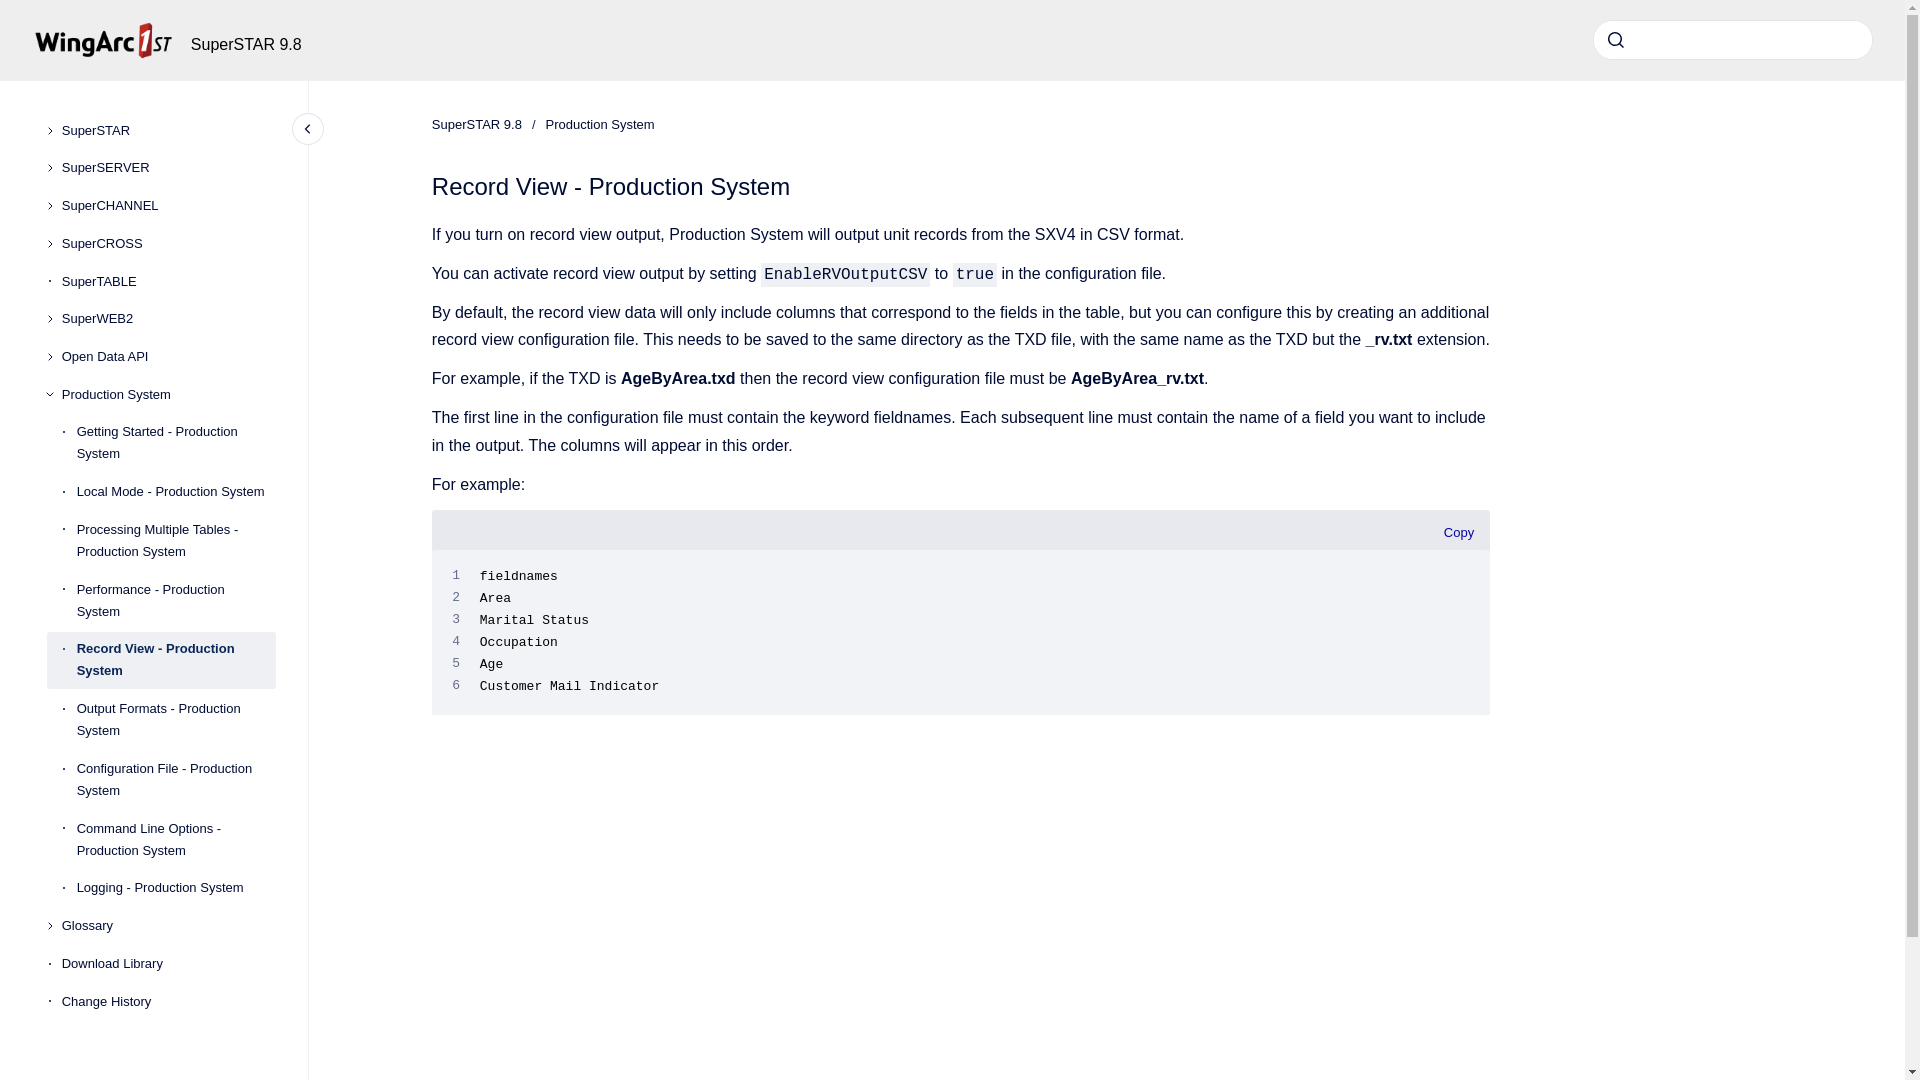 This screenshot has height=1080, width=1920. Describe the element at coordinates (168, 926) in the screenshot. I see `Glossary` at that location.